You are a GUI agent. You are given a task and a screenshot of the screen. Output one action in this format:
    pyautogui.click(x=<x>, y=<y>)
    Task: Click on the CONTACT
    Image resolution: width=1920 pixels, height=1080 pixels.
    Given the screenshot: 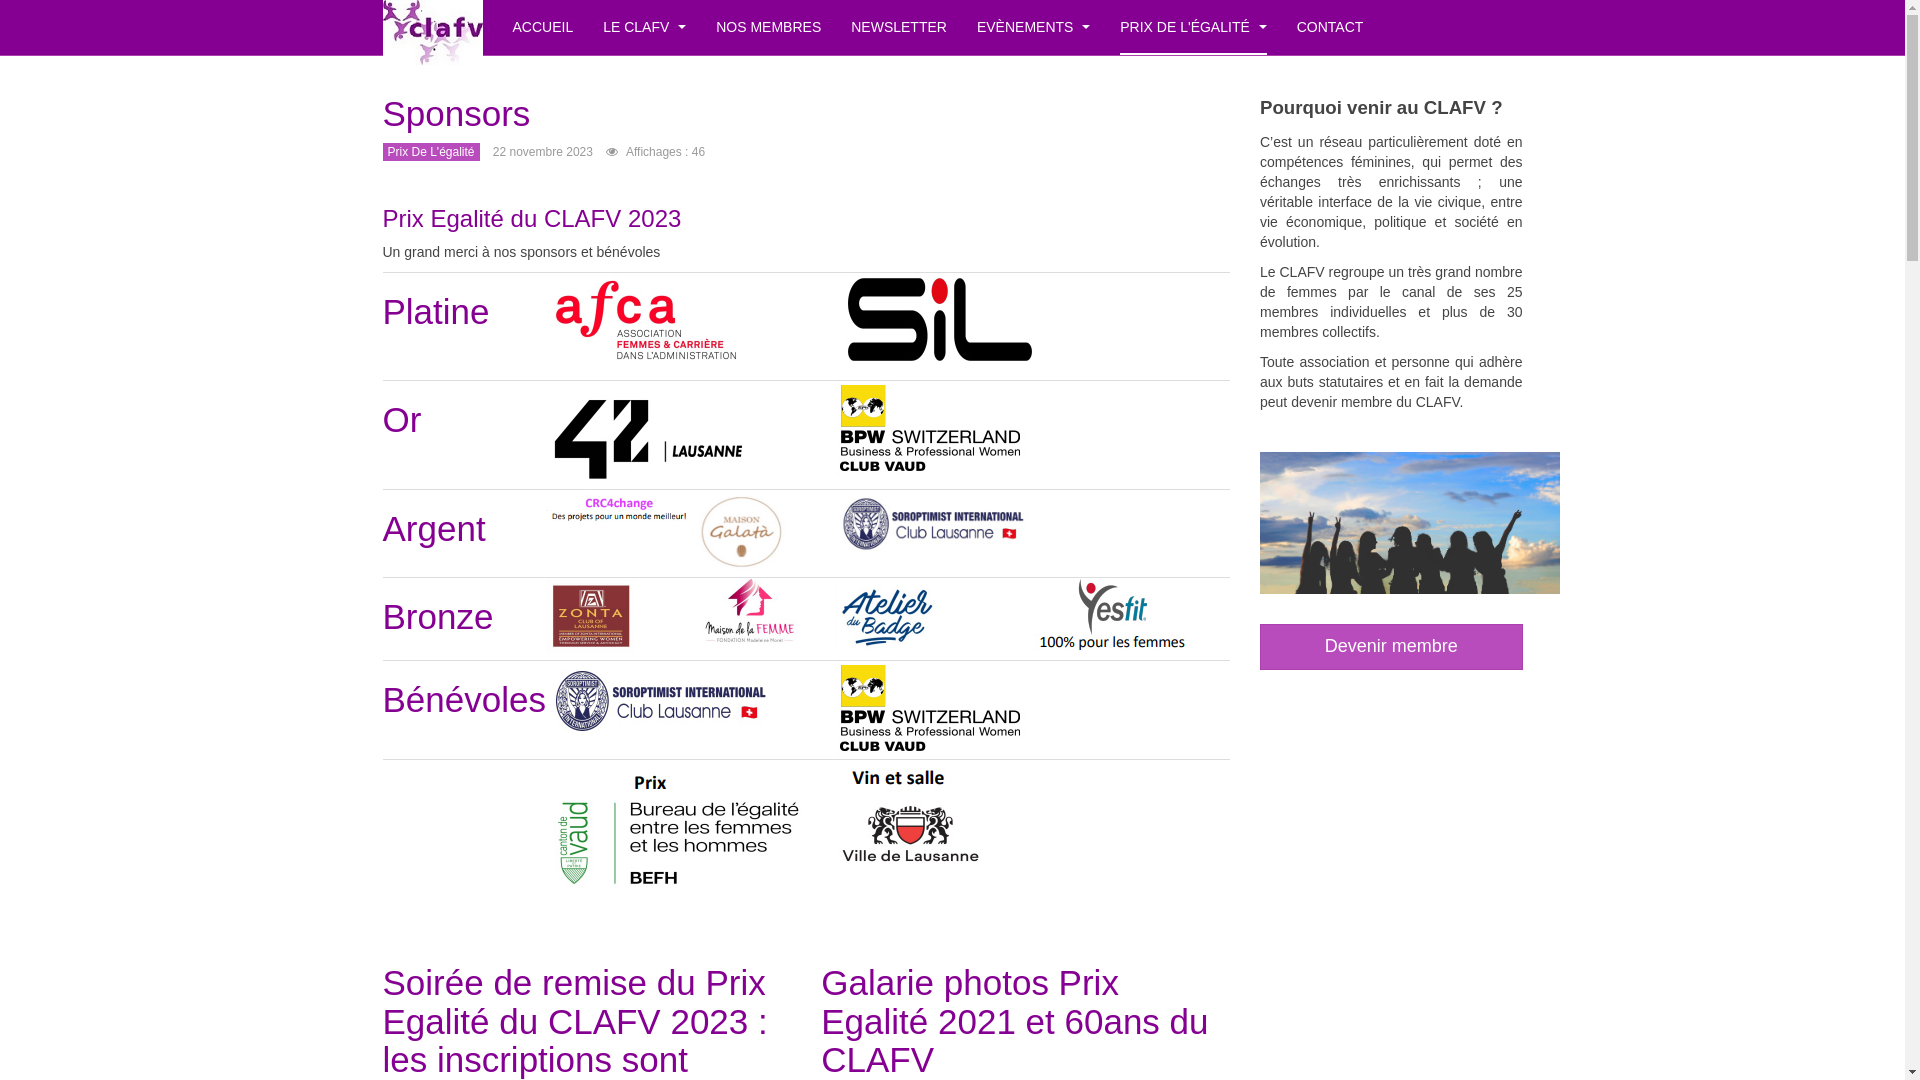 What is the action you would take?
    pyautogui.click(x=1330, y=28)
    